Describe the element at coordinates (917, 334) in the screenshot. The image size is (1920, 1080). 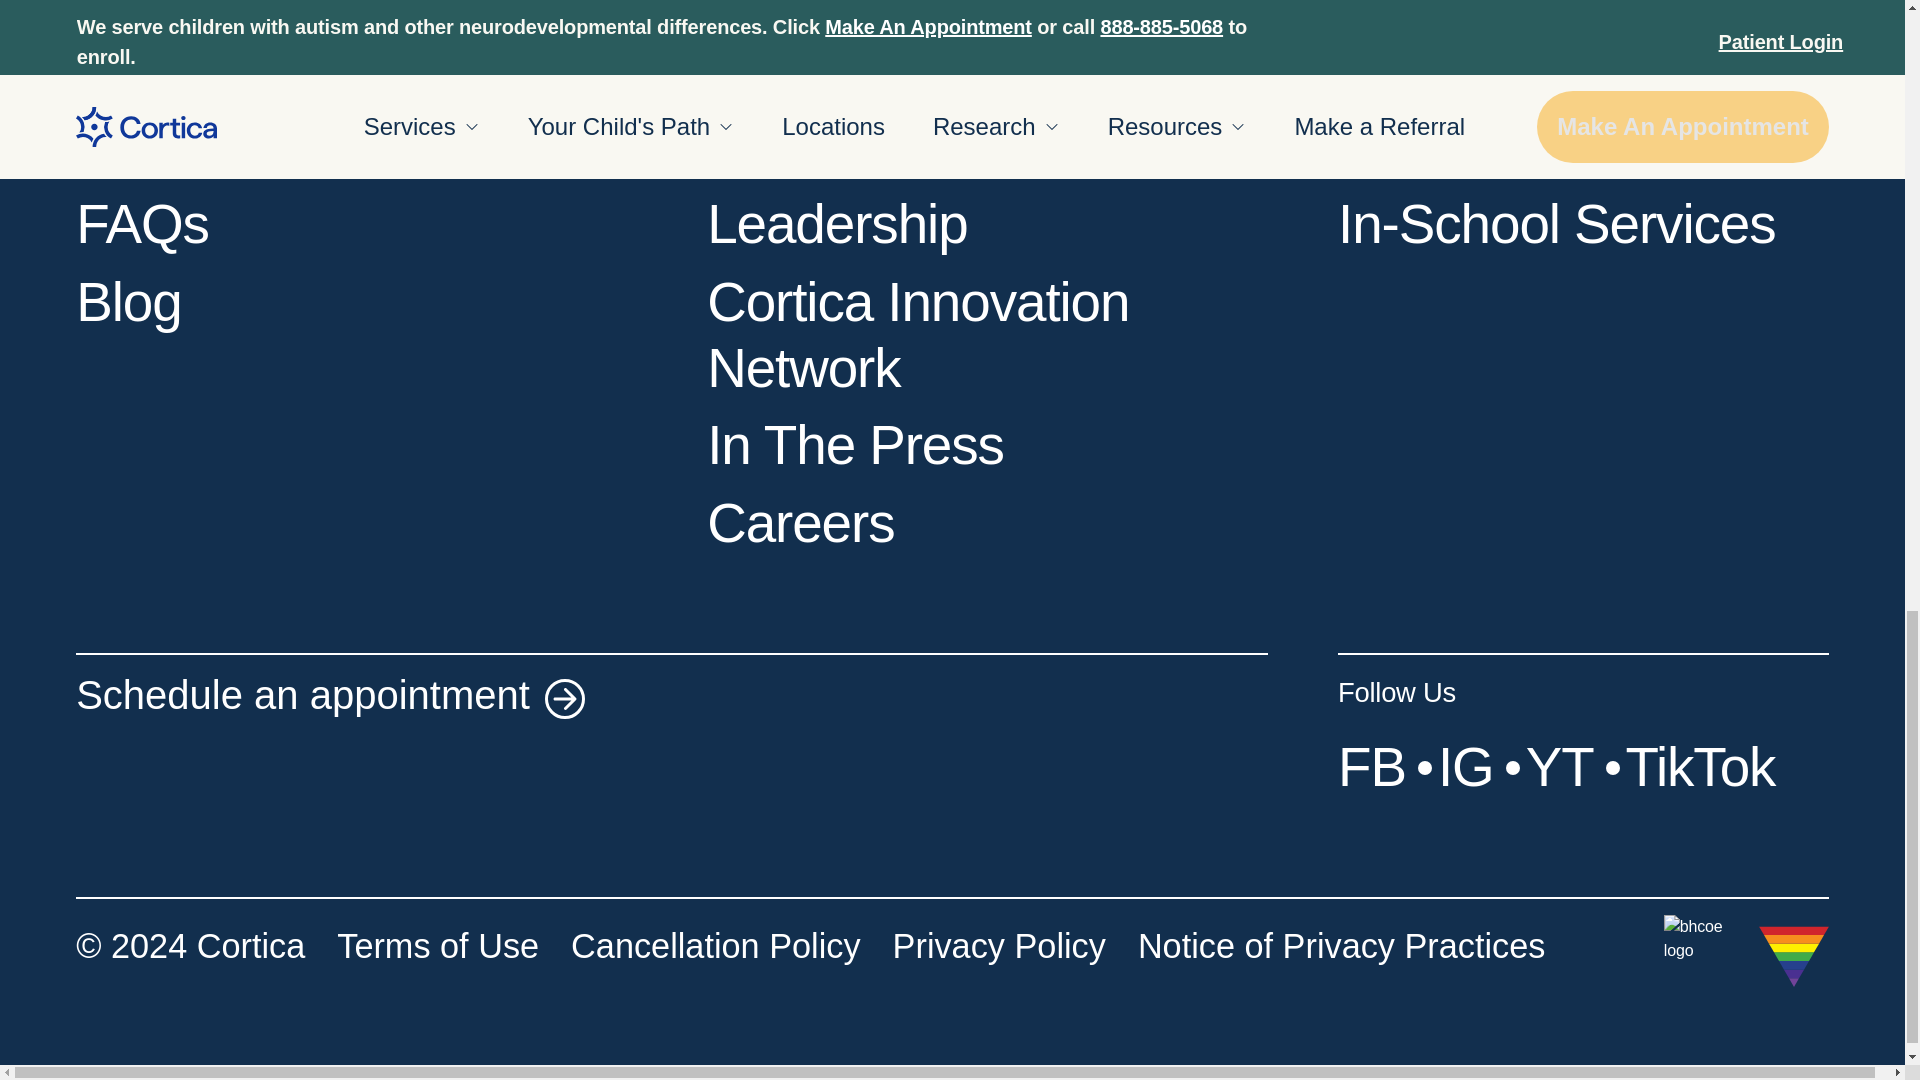
I see `Cortica Innovation Network` at that location.